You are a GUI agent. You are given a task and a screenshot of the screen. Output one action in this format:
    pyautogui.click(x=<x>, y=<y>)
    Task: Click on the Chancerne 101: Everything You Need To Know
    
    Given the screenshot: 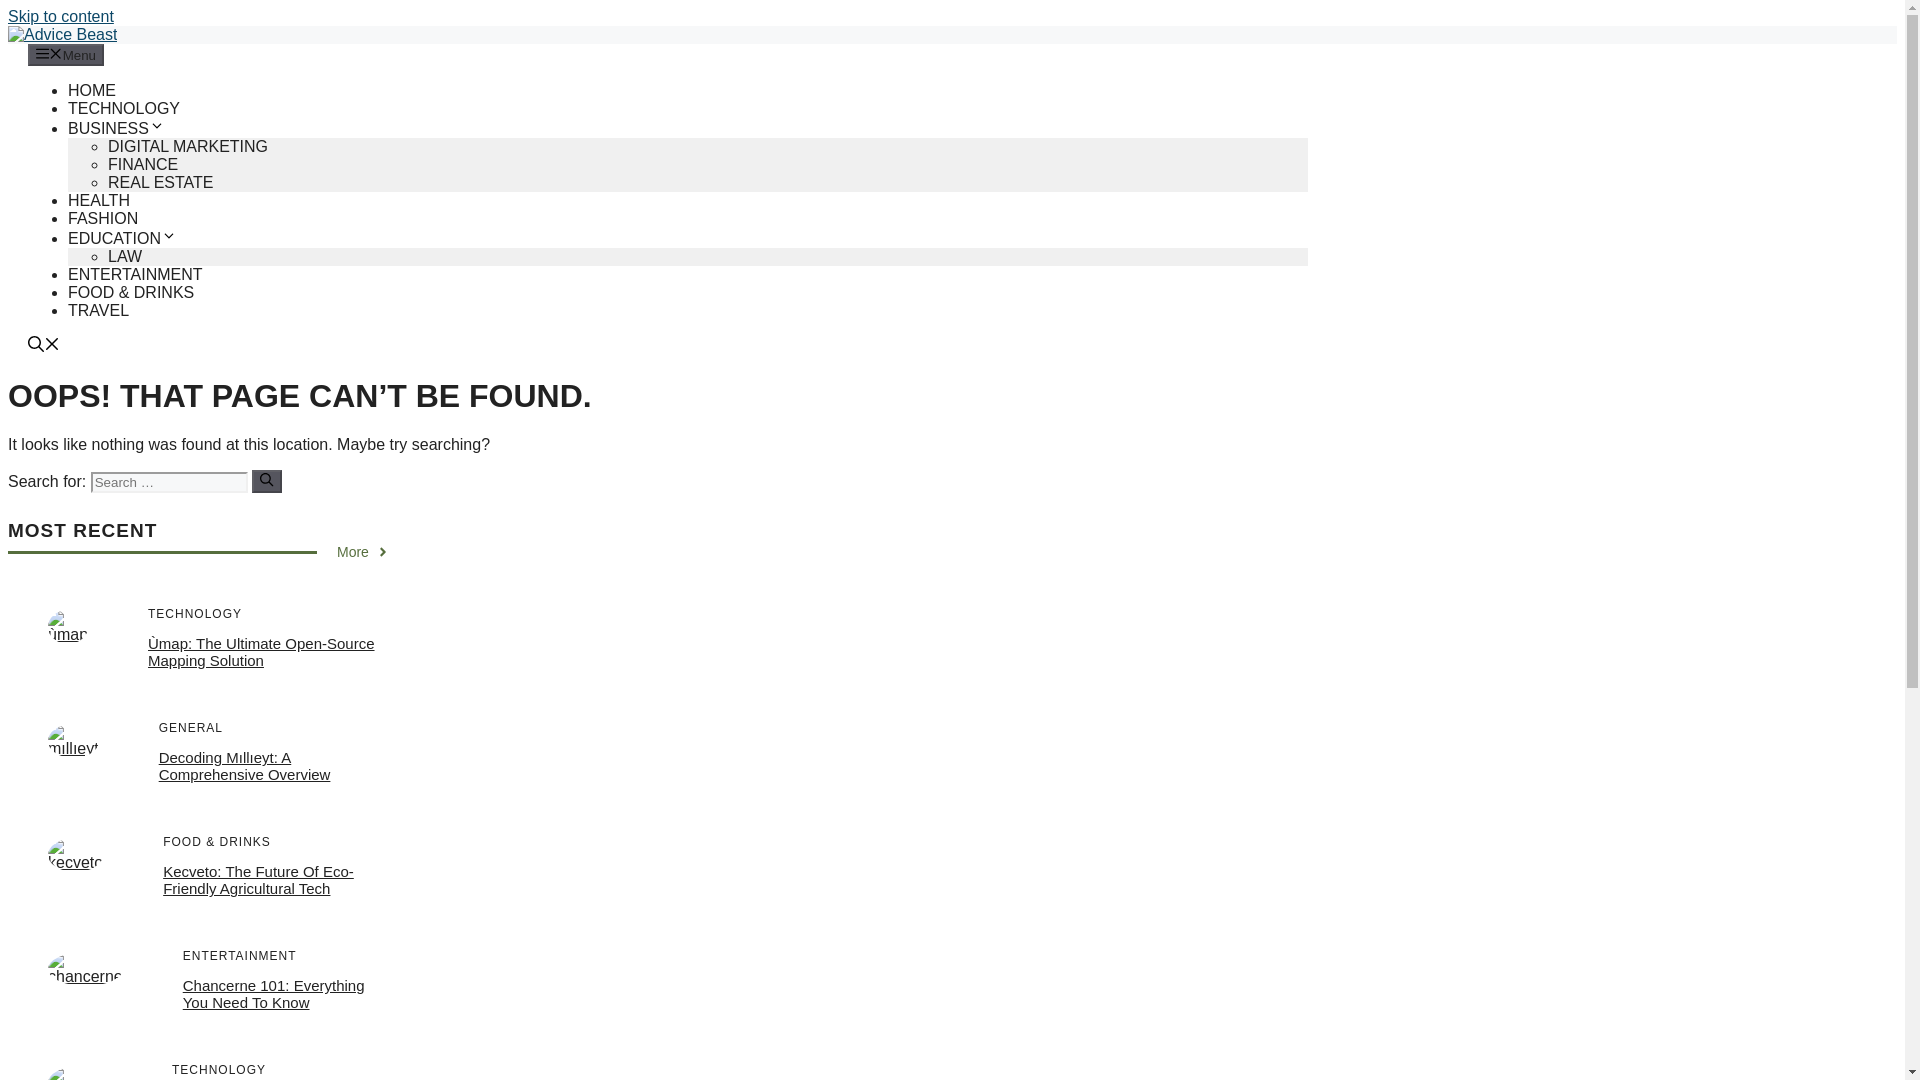 What is the action you would take?
    pyautogui.click(x=273, y=994)
    